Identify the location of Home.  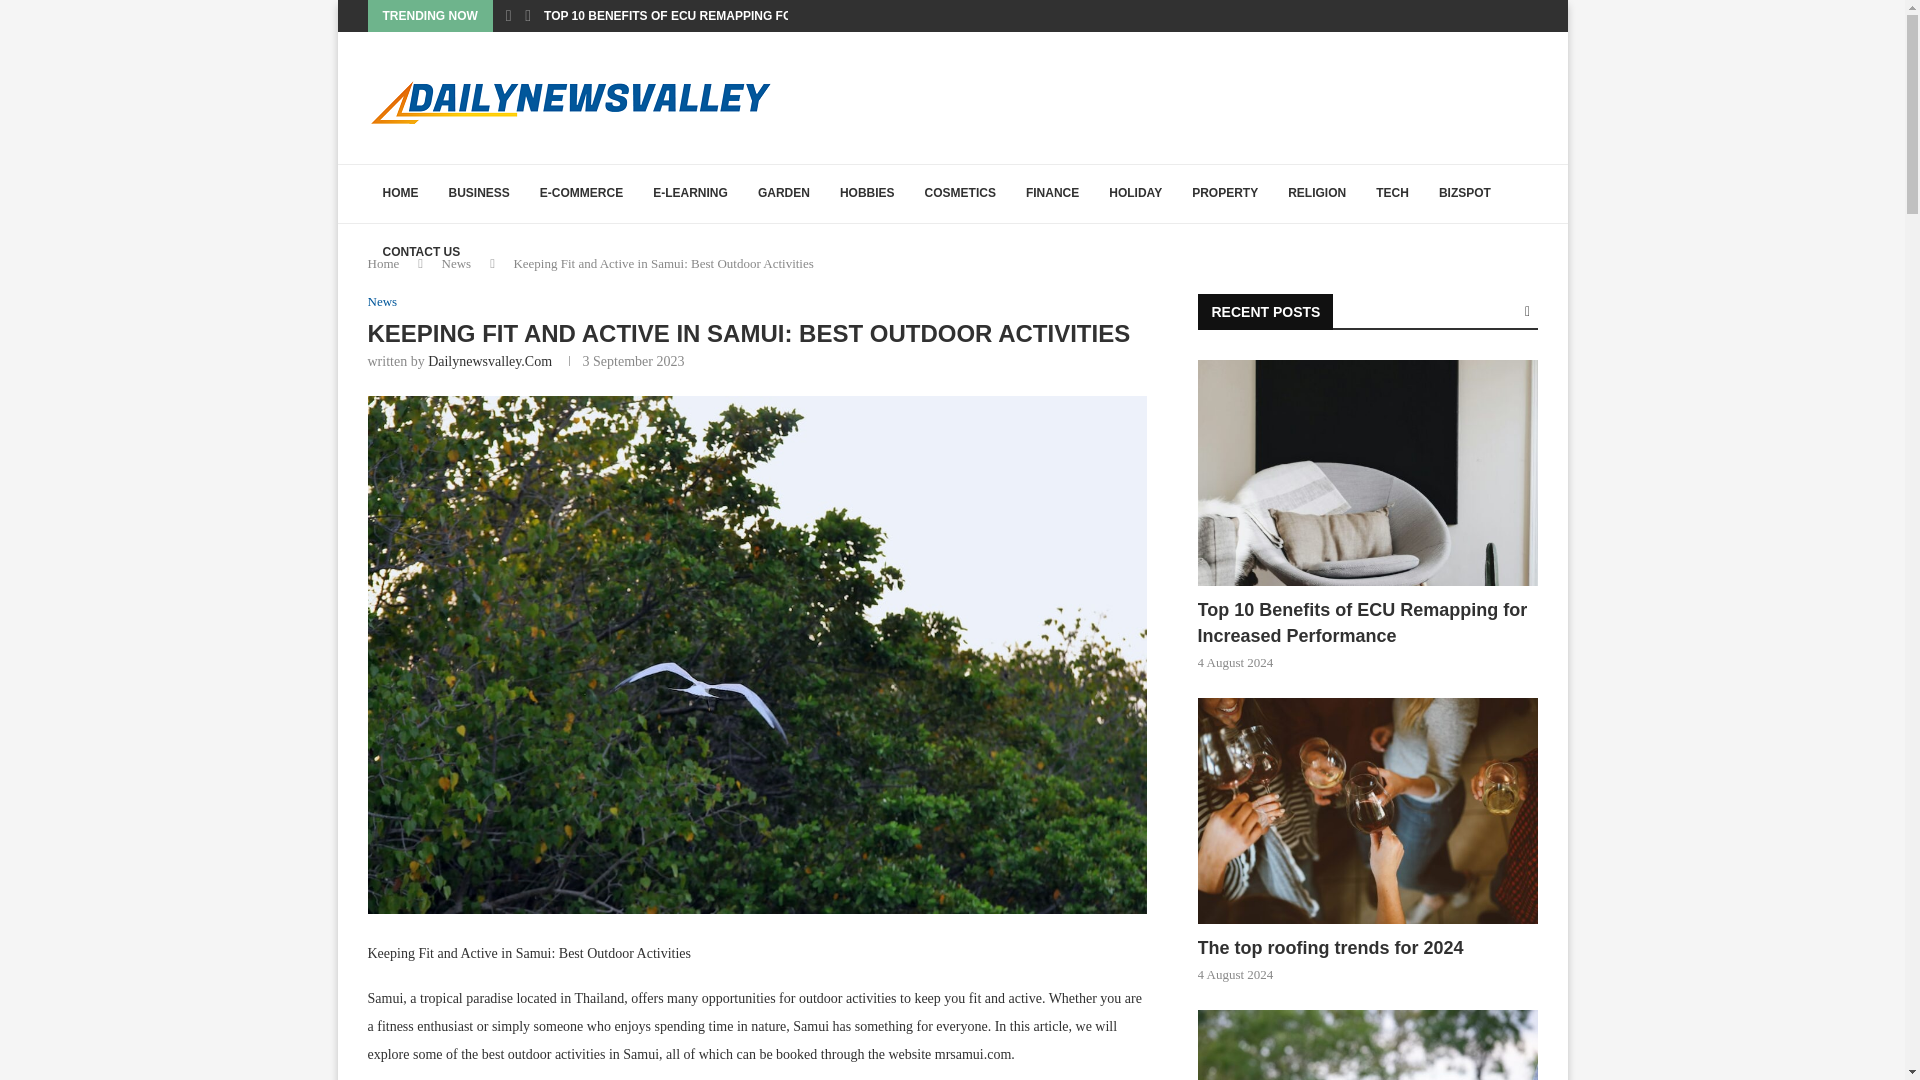
(384, 263).